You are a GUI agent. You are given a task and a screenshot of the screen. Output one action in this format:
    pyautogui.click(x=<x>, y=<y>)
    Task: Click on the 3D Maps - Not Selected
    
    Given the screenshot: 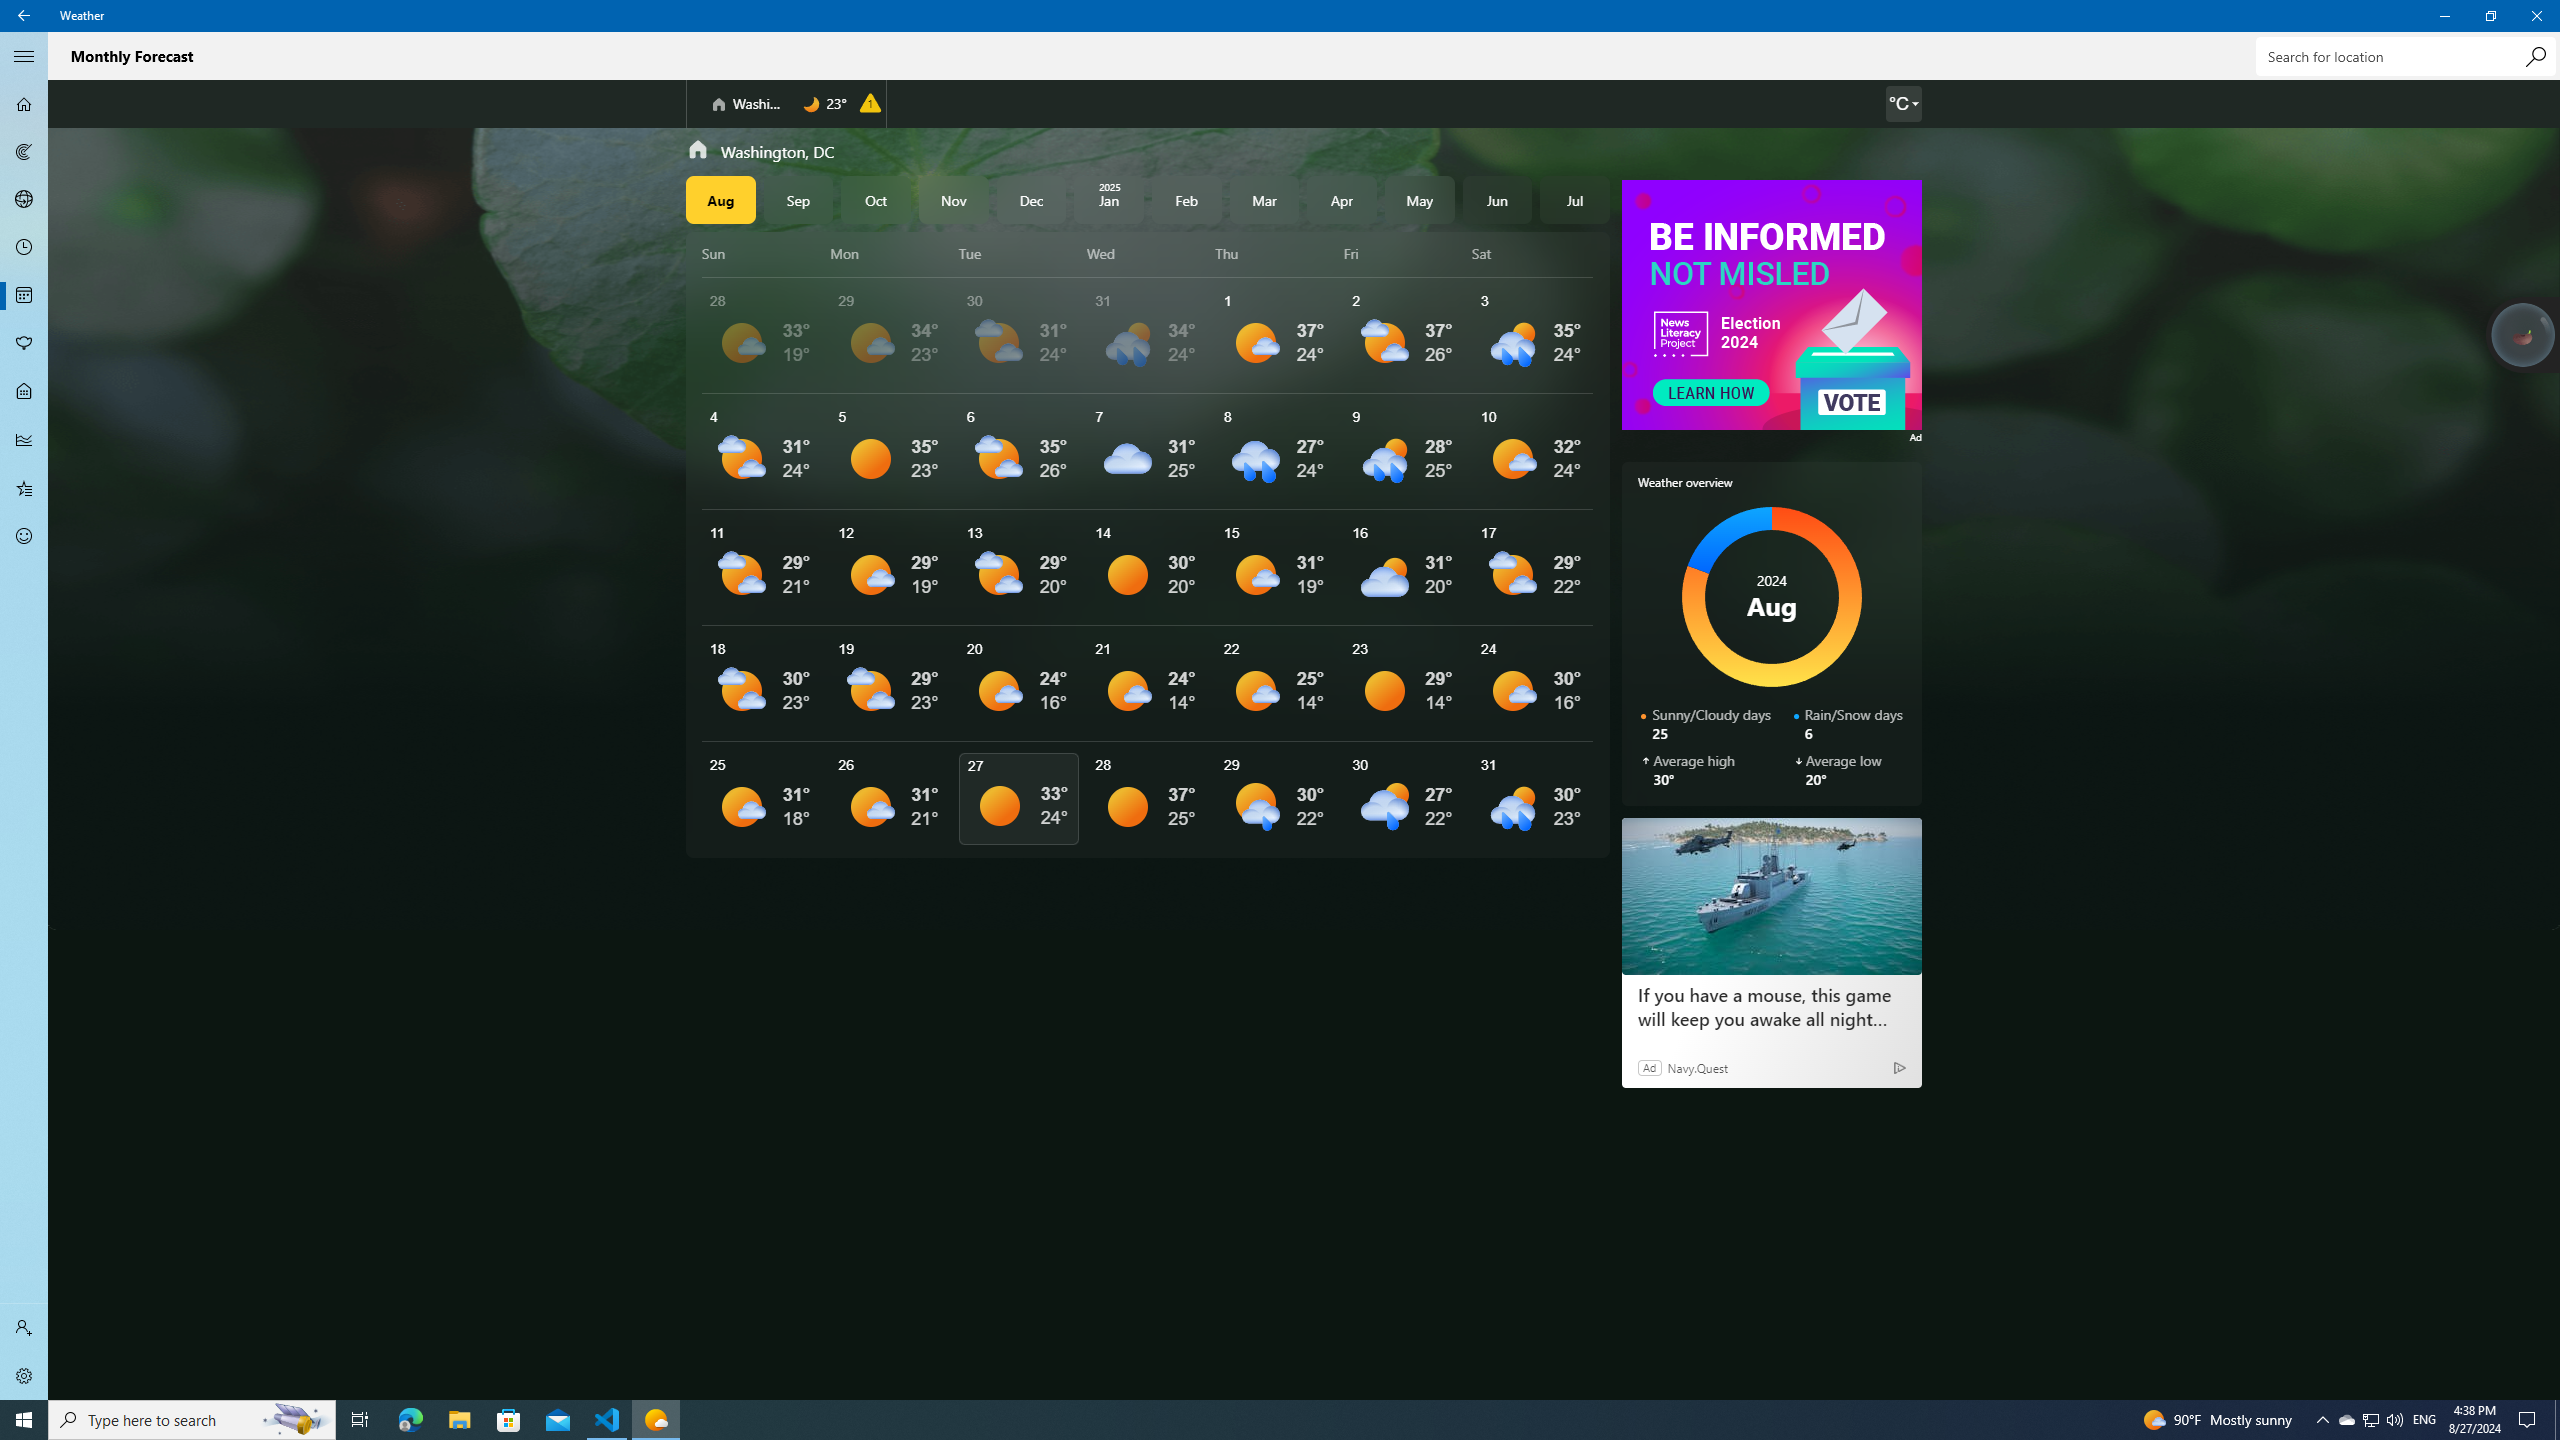 What is the action you would take?
    pyautogui.click(x=24, y=200)
    